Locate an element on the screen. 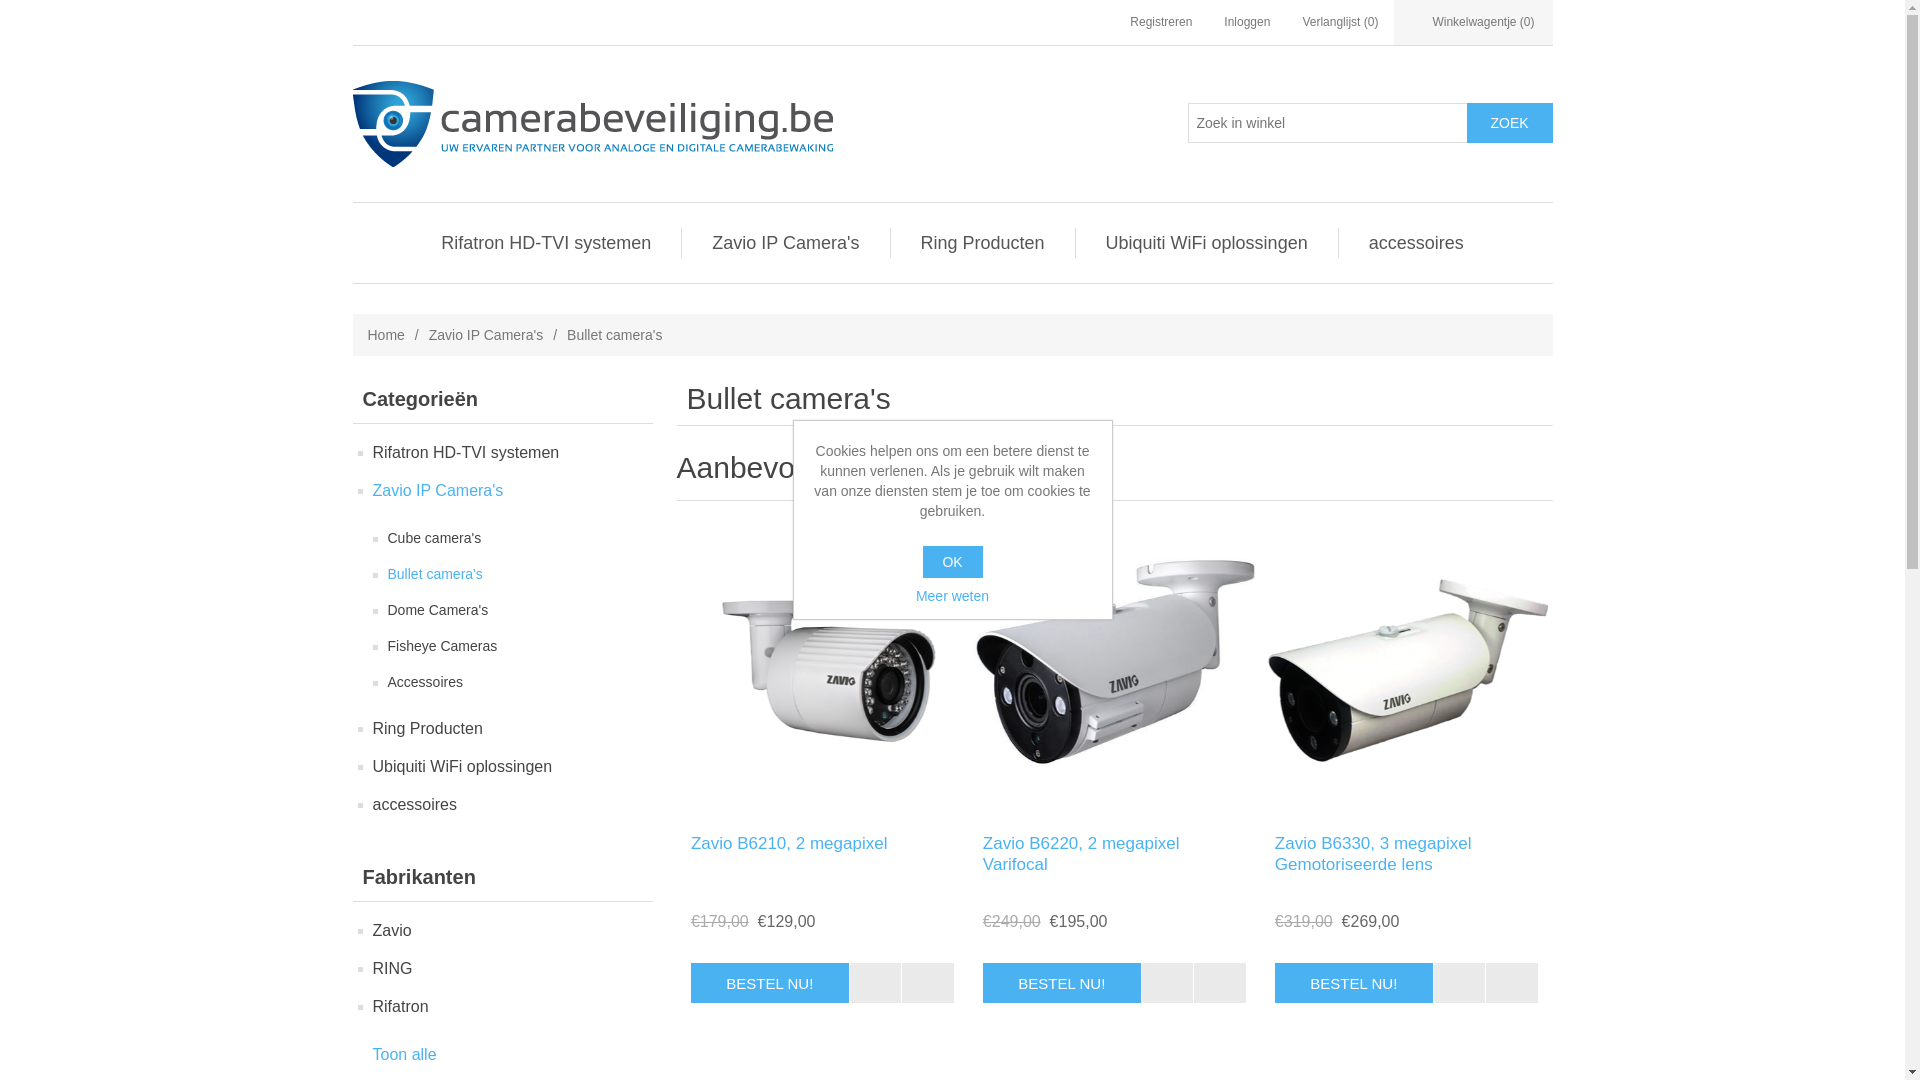 The height and width of the screenshot is (1080, 1920). Zavio B6330, 3 megapixel Gemotoriseerde lens is located at coordinates (1406, 854).